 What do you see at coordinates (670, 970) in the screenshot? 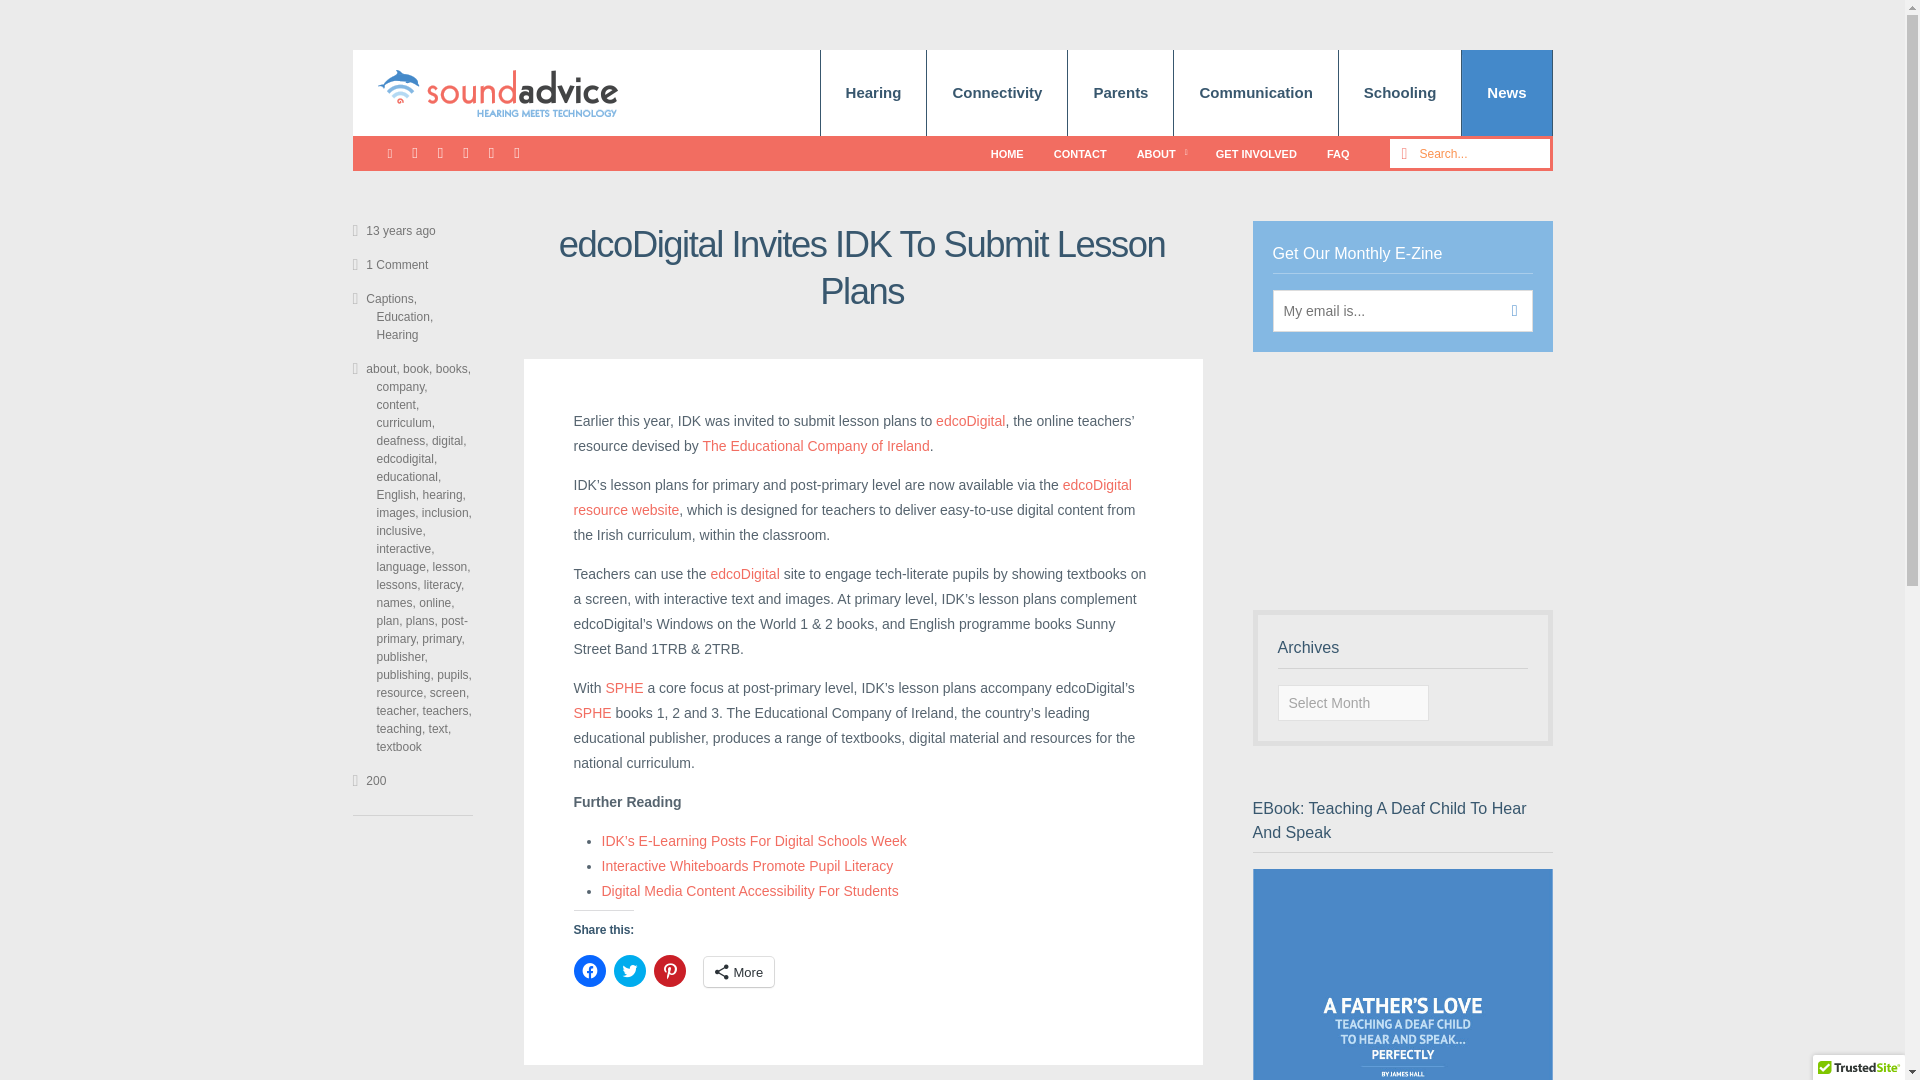
I see `Click to share on Pinterest` at bounding box center [670, 970].